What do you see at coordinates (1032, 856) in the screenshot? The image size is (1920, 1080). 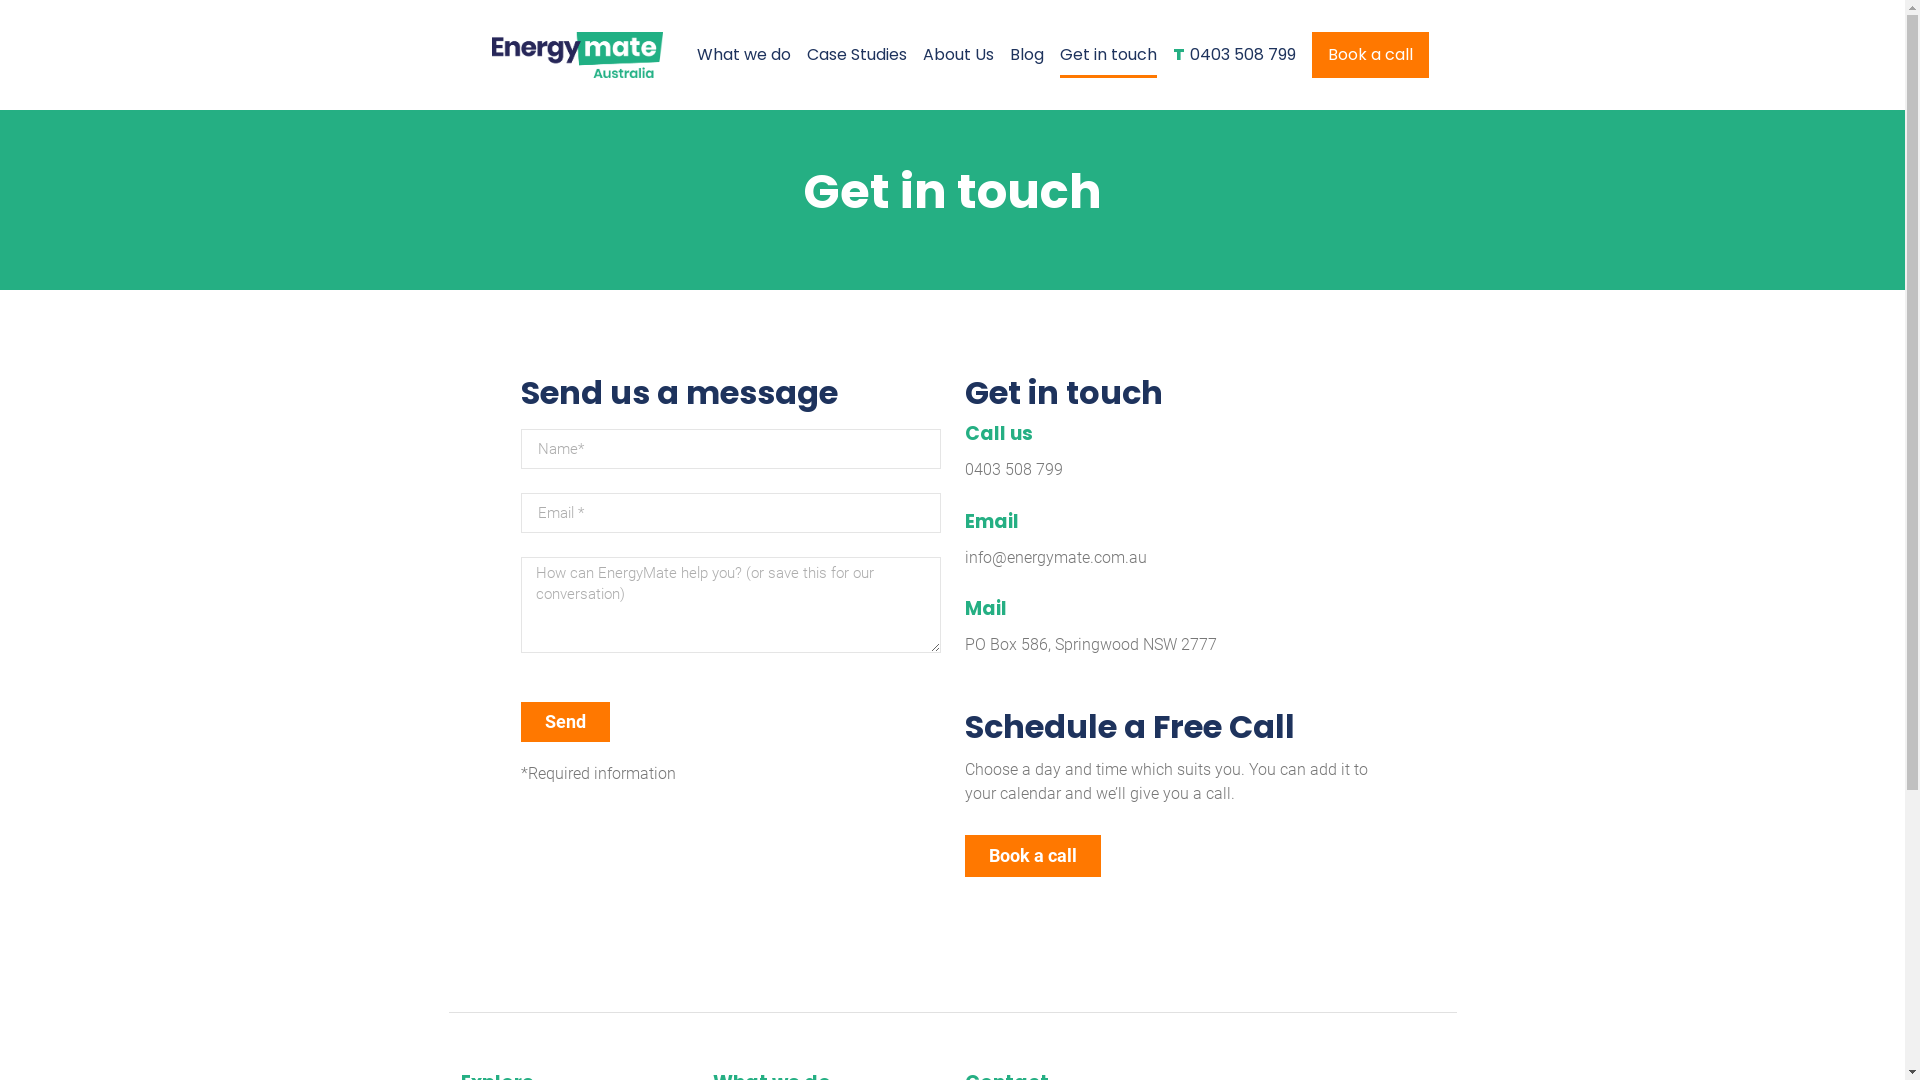 I see `Book a call` at bounding box center [1032, 856].